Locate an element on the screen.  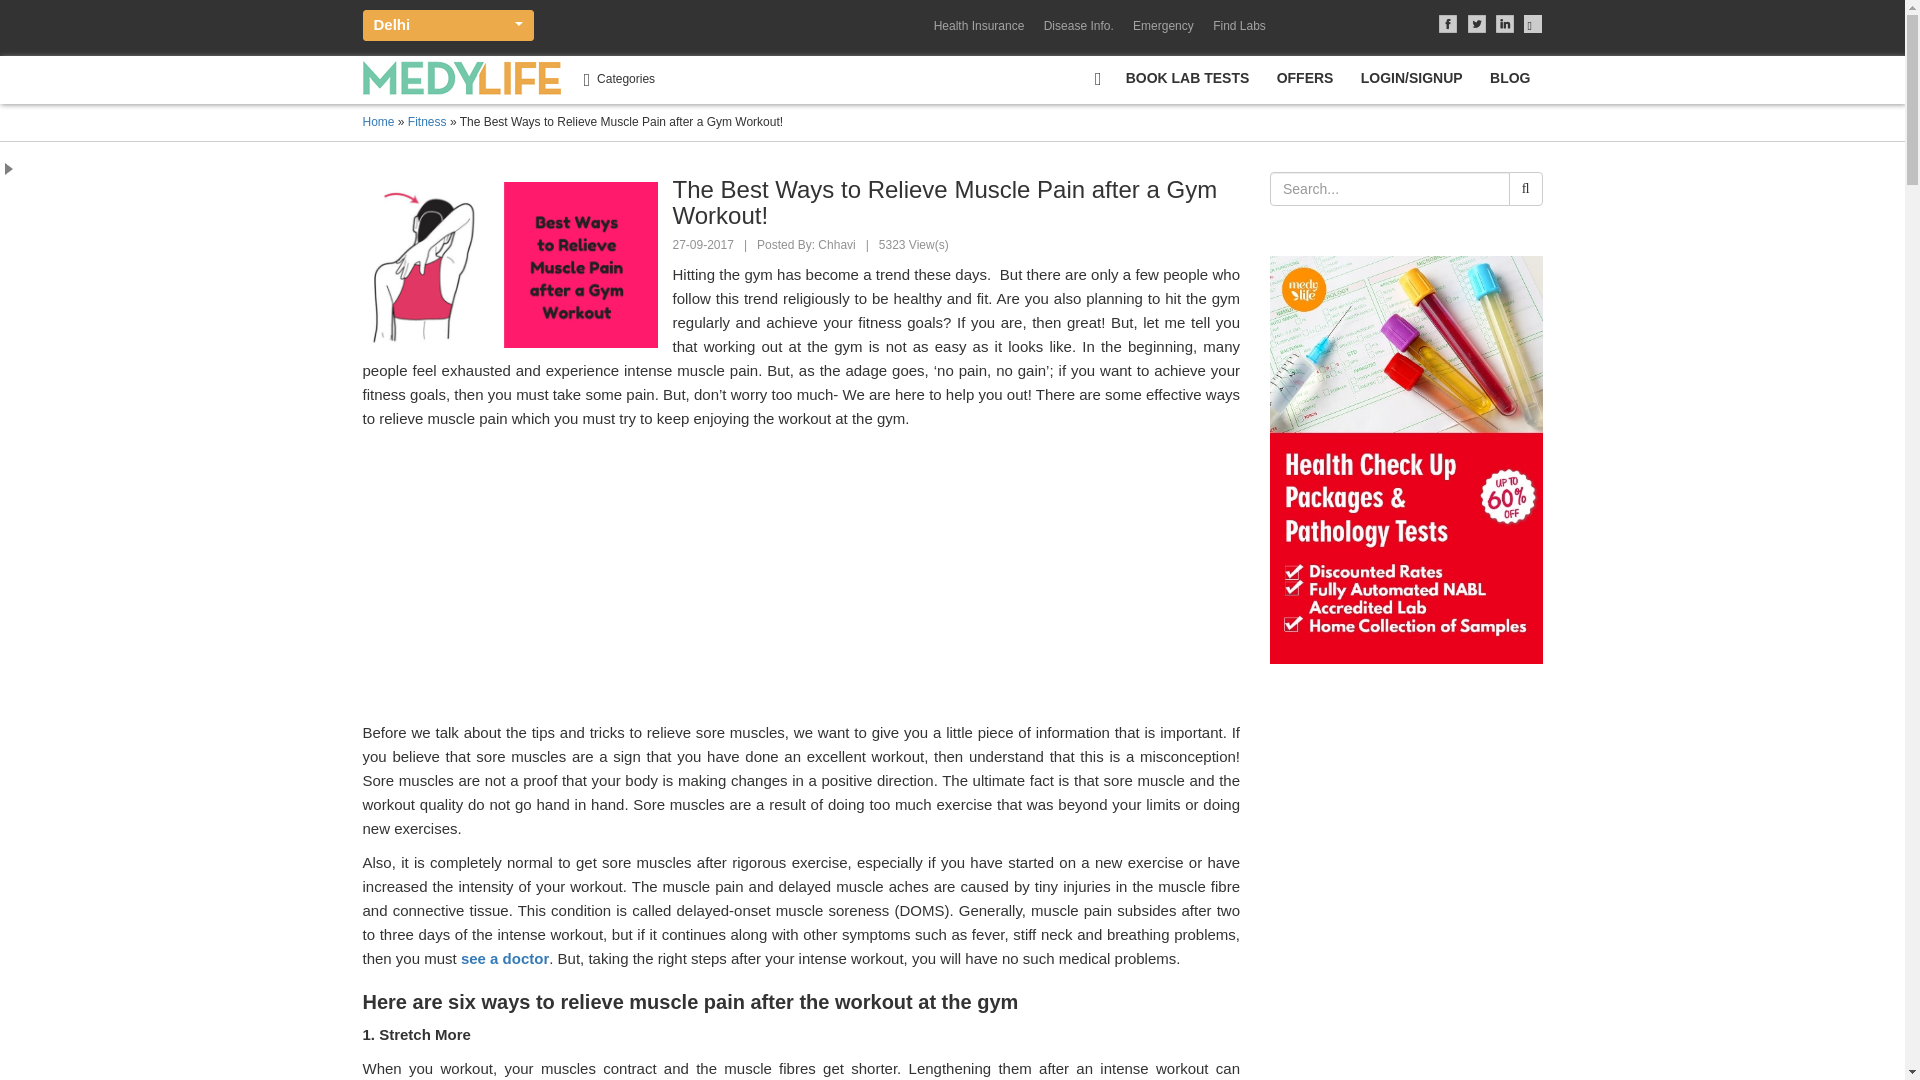
 Categories is located at coordinates (618, 79).